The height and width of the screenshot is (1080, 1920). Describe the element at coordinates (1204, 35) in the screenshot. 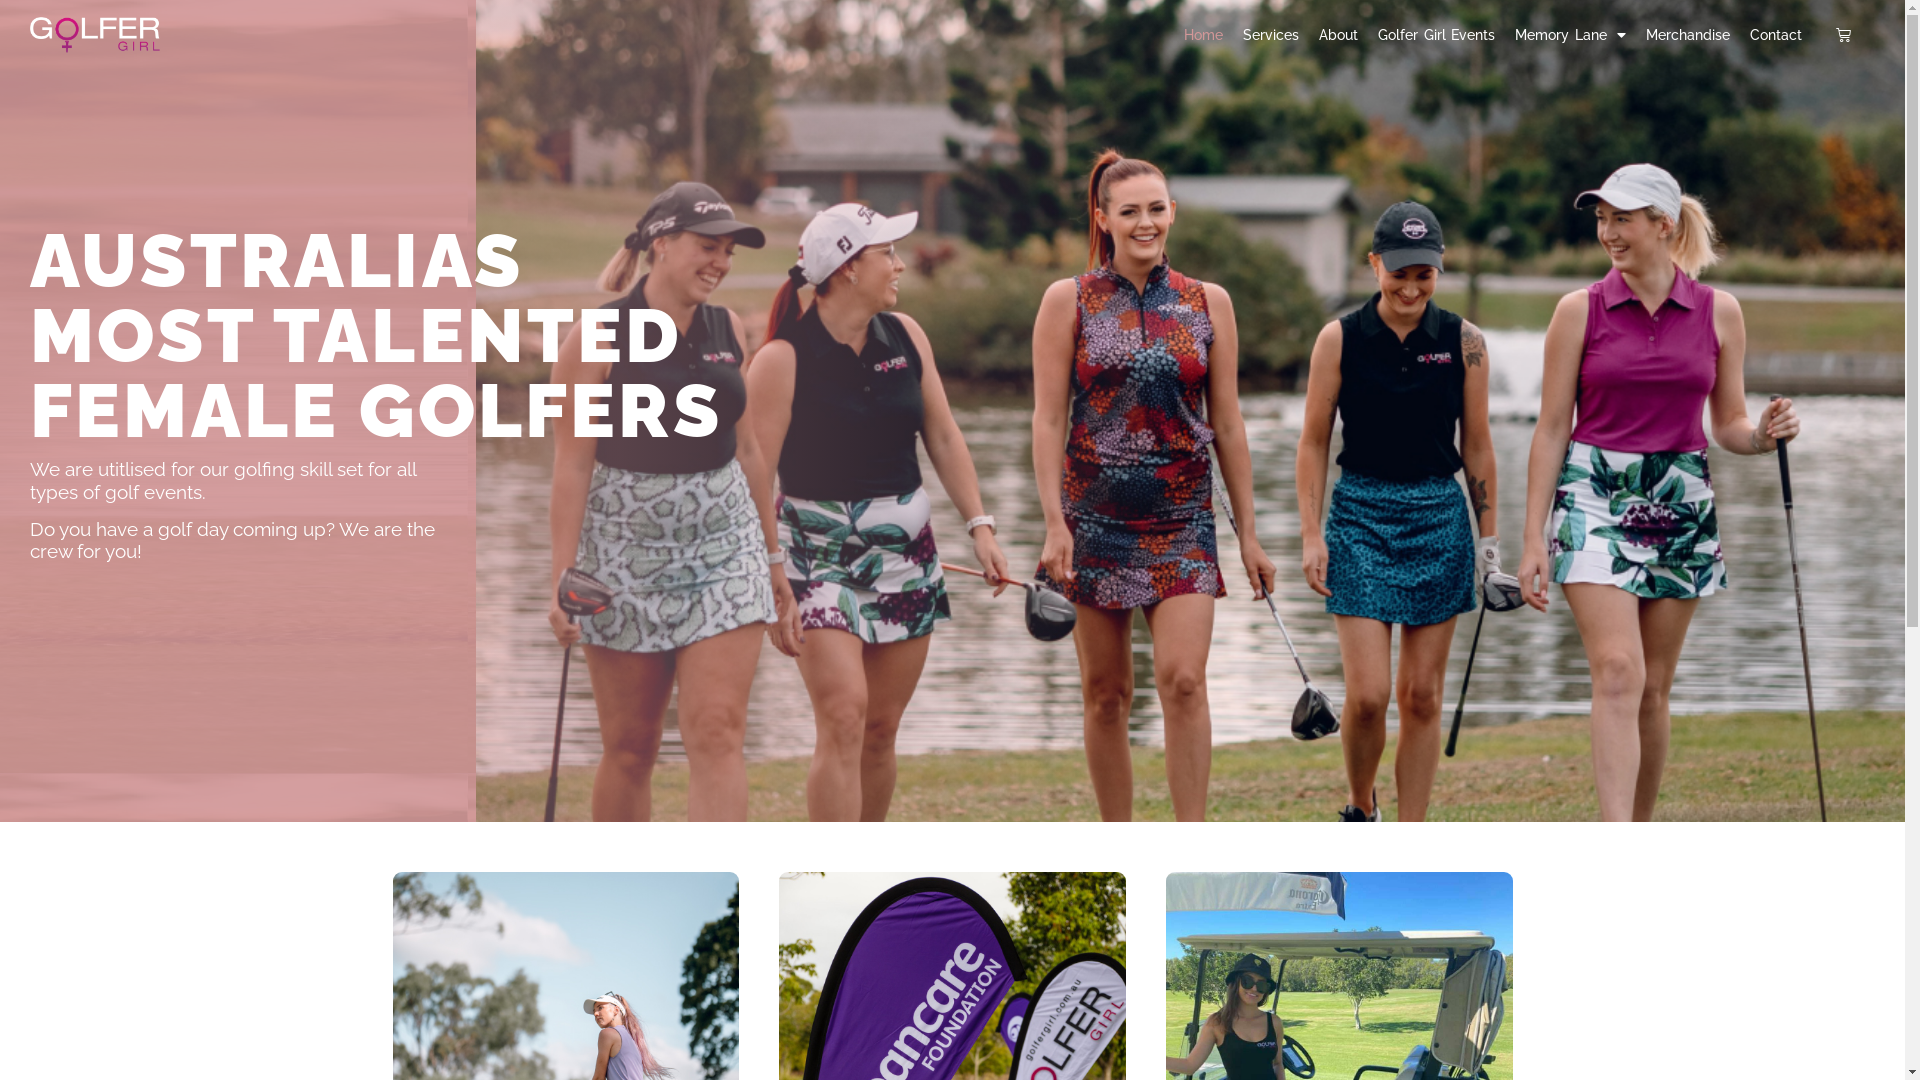

I see `Home` at that location.